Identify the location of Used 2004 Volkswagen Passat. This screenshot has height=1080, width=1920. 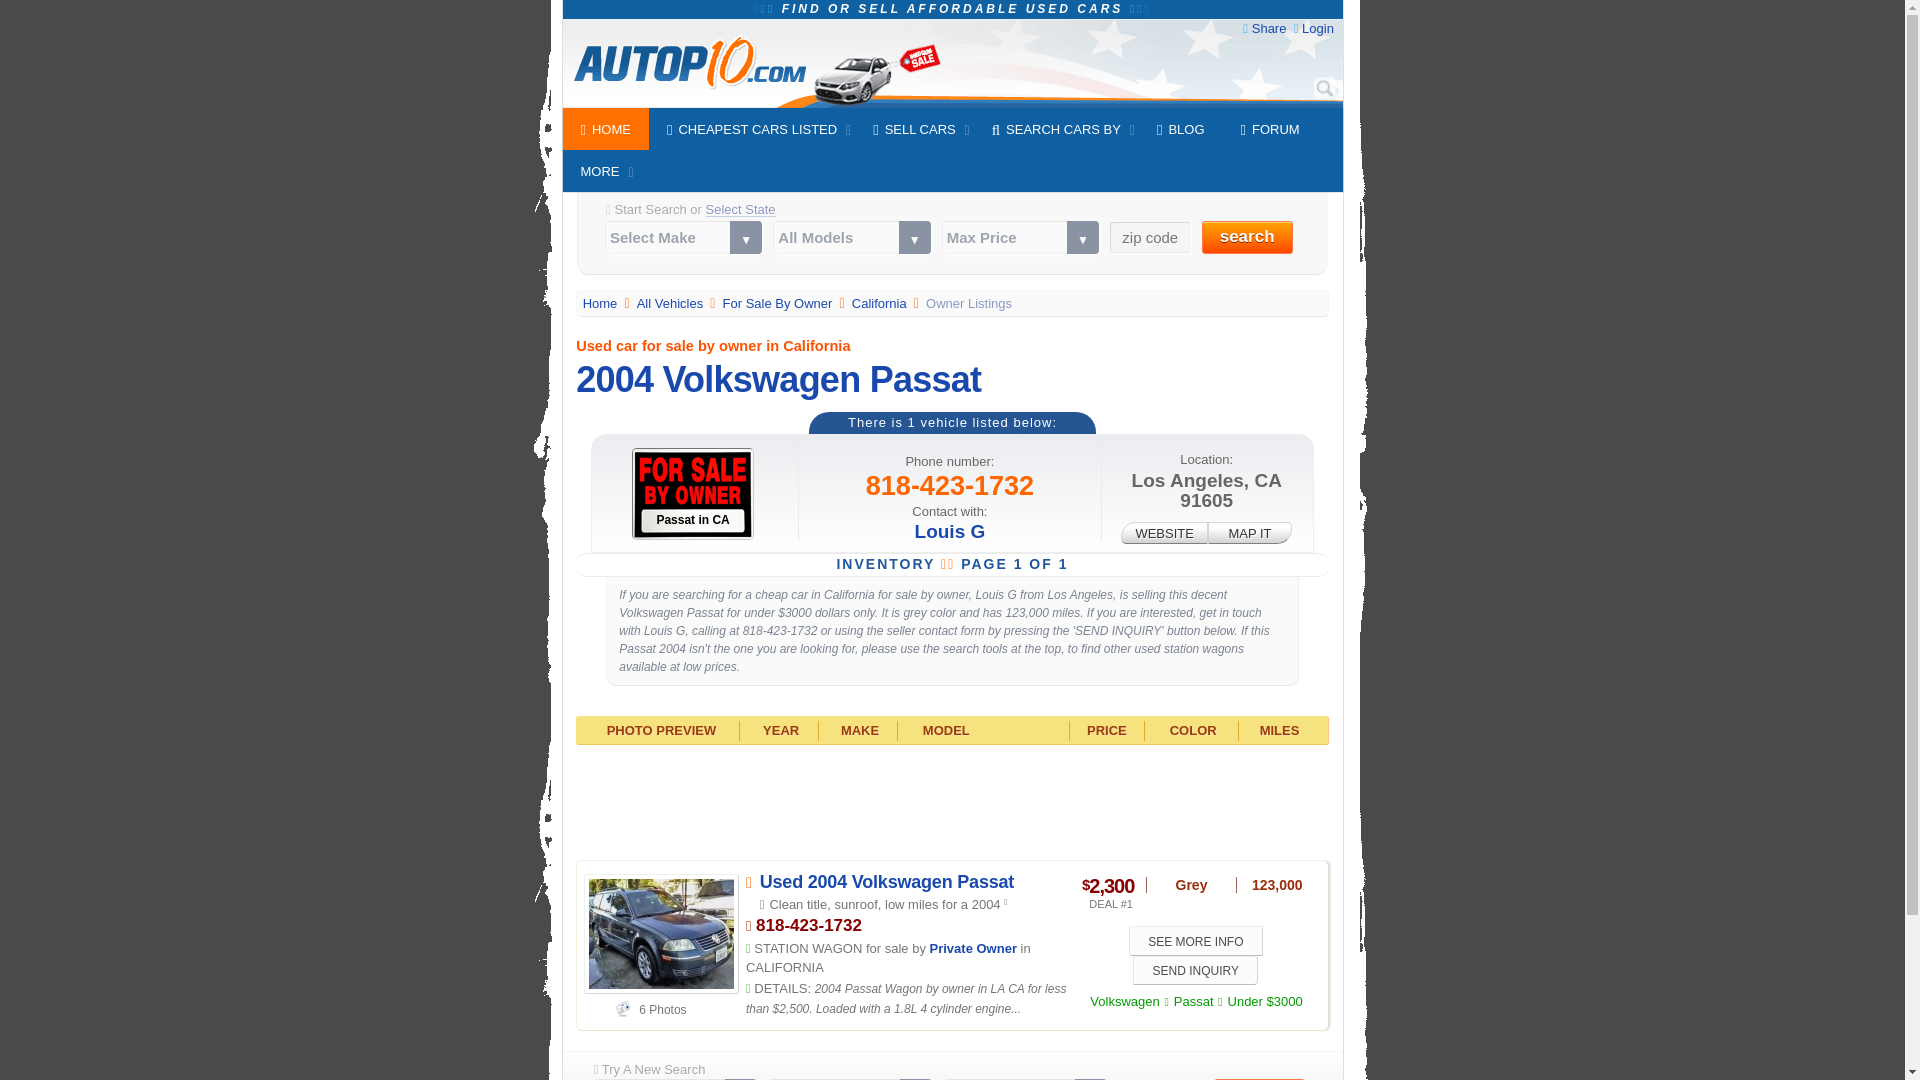
(886, 882).